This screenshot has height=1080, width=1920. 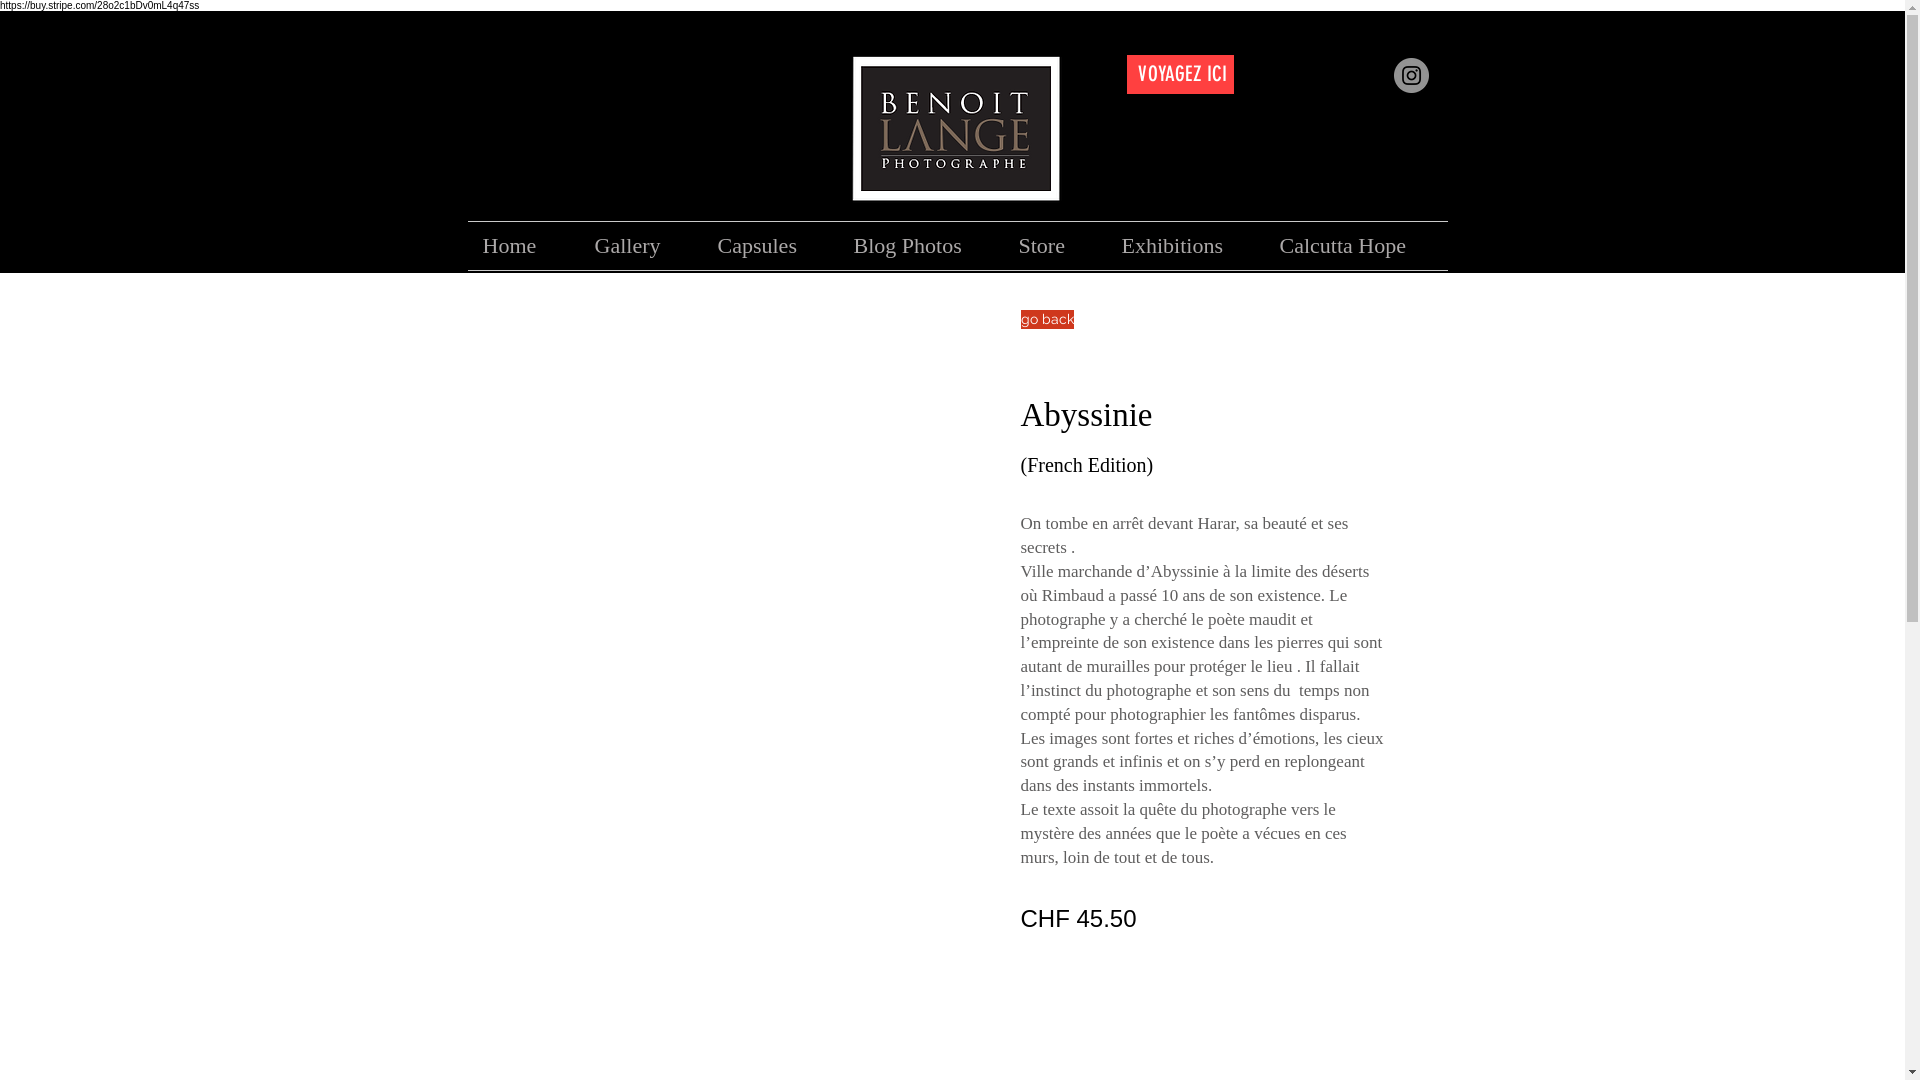 What do you see at coordinates (920, 246) in the screenshot?
I see `Blog Photos` at bounding box center [920, 246].